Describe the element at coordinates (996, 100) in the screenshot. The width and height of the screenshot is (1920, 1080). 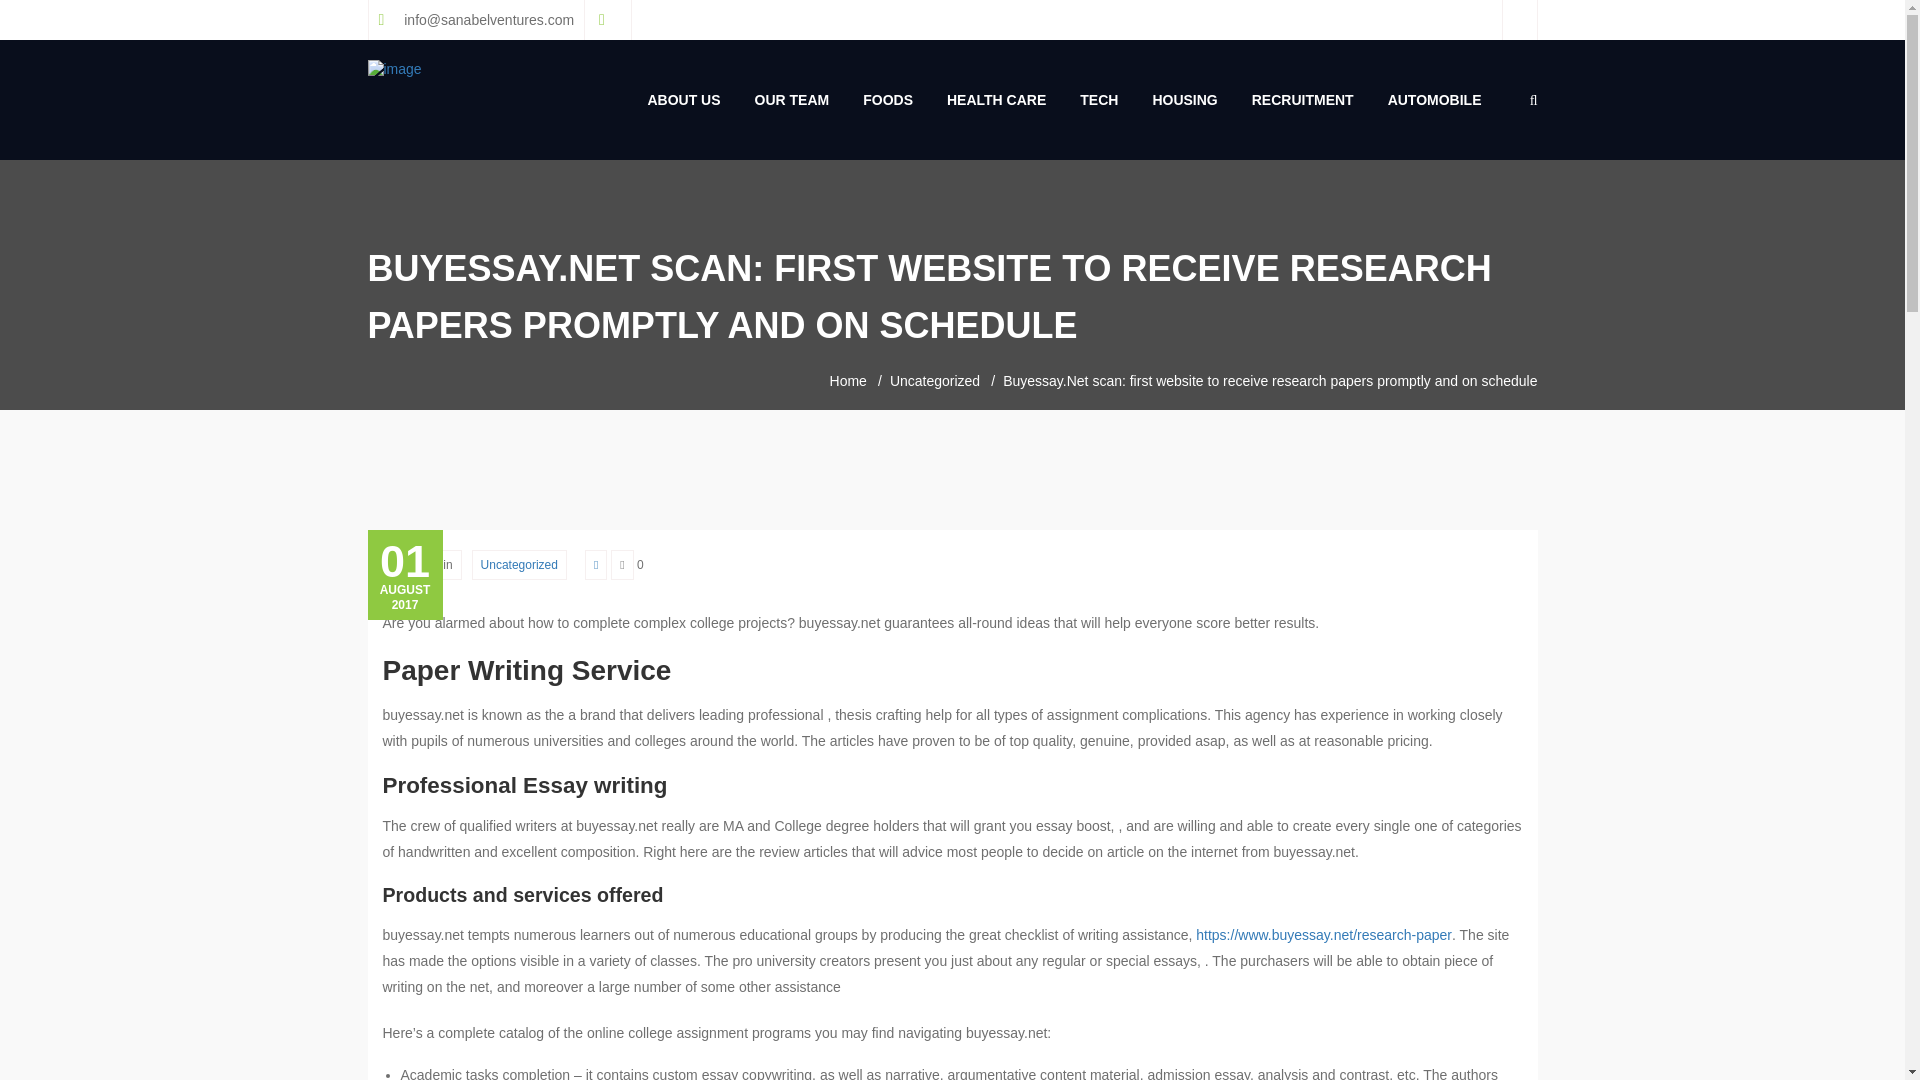
I see `Health Care` at that location.